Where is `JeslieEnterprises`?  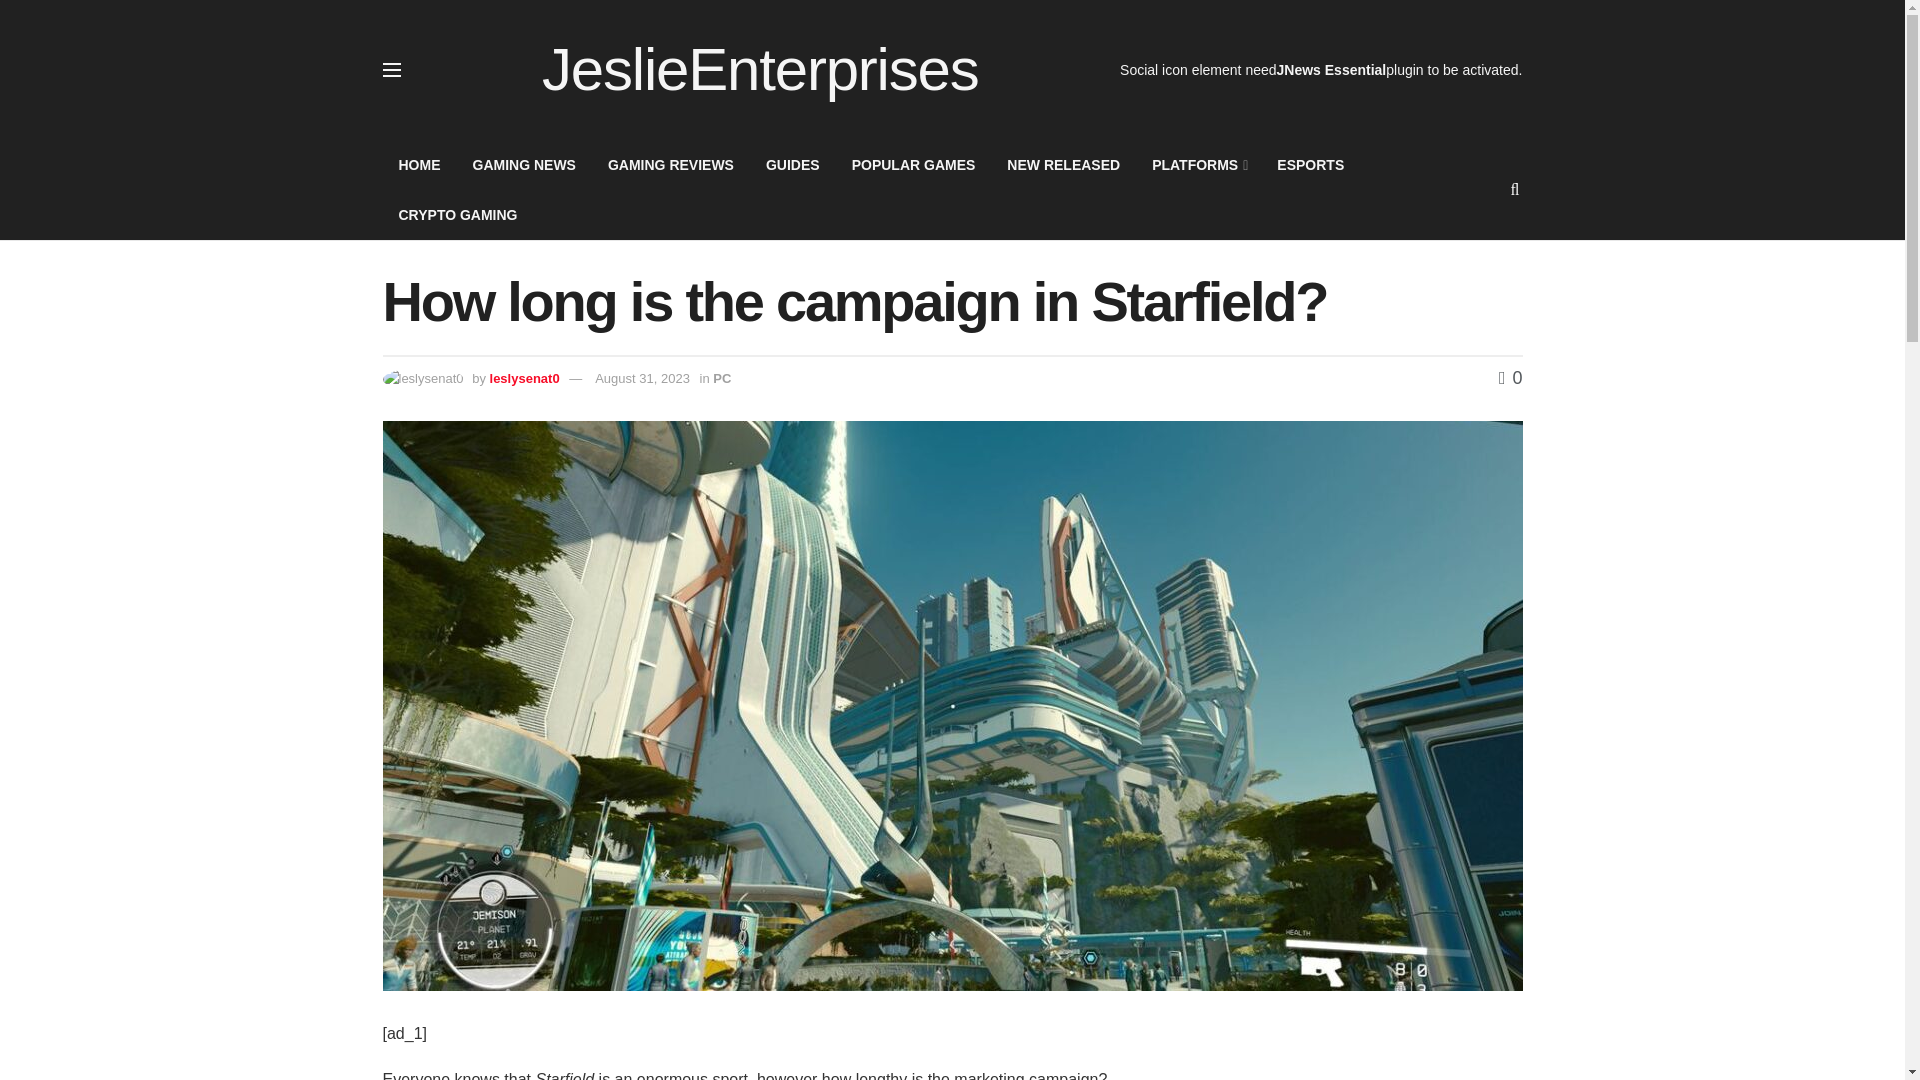
JeslieEnterprises is located at coordinates (759, 70).